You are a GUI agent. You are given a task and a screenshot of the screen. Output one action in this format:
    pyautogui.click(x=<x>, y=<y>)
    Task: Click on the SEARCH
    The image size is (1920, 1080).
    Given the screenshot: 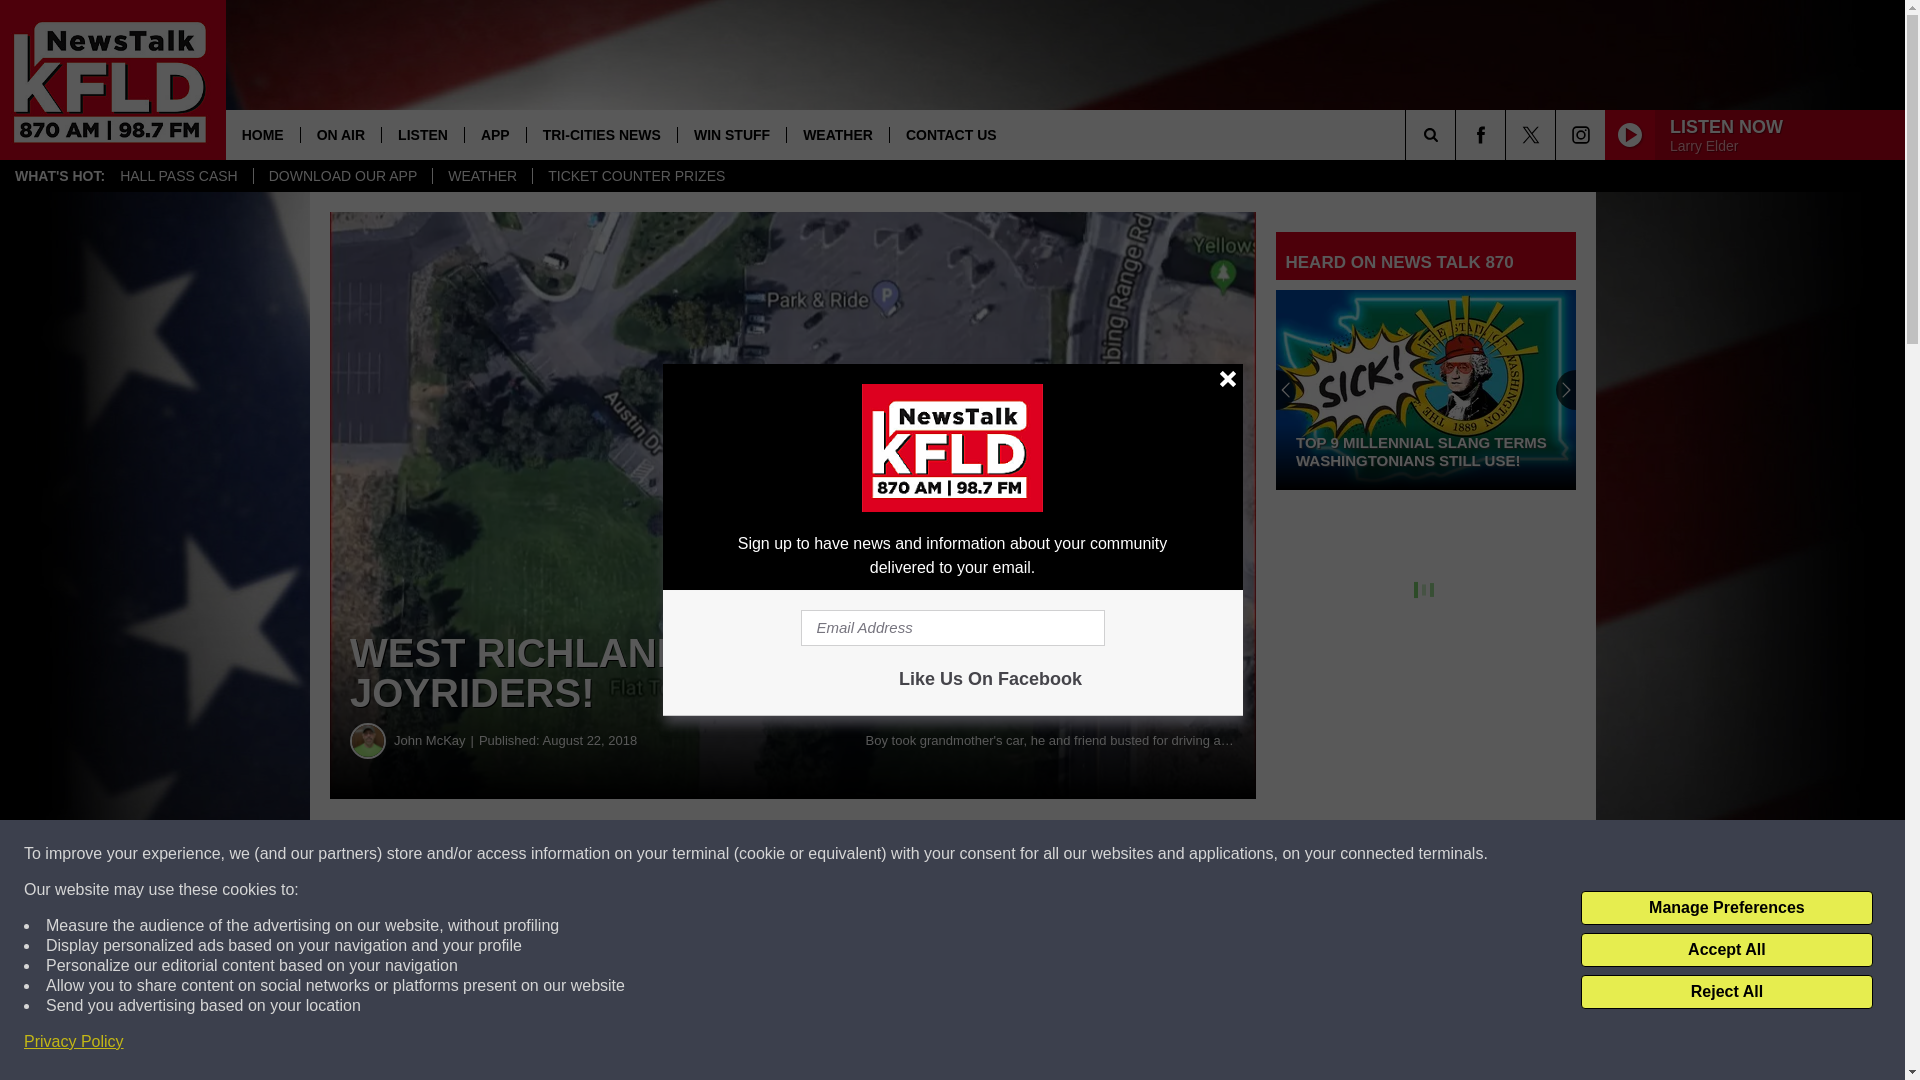 What is the action you would take?
    pyautogui.click(x=1458, y=134)
    